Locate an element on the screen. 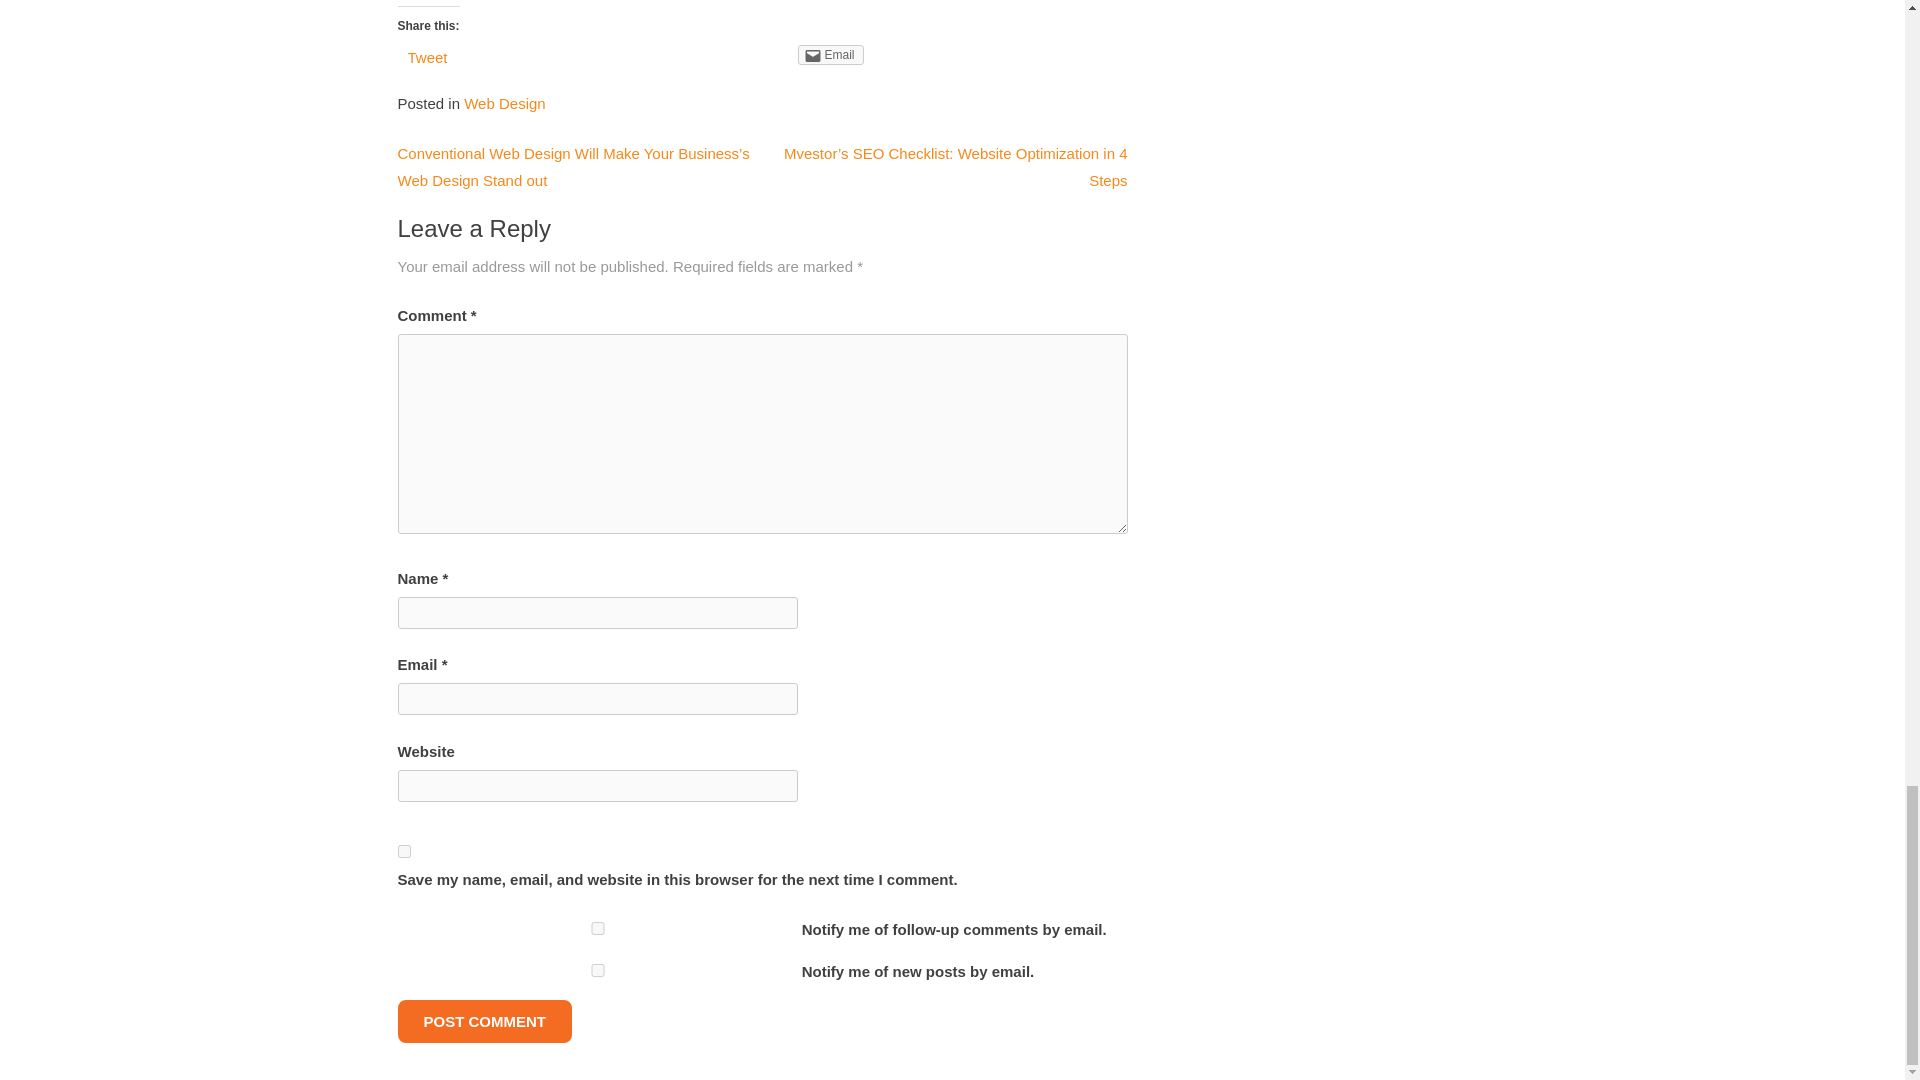 The image size is (1920, 1080). Email is located at coordinates (831, 54).